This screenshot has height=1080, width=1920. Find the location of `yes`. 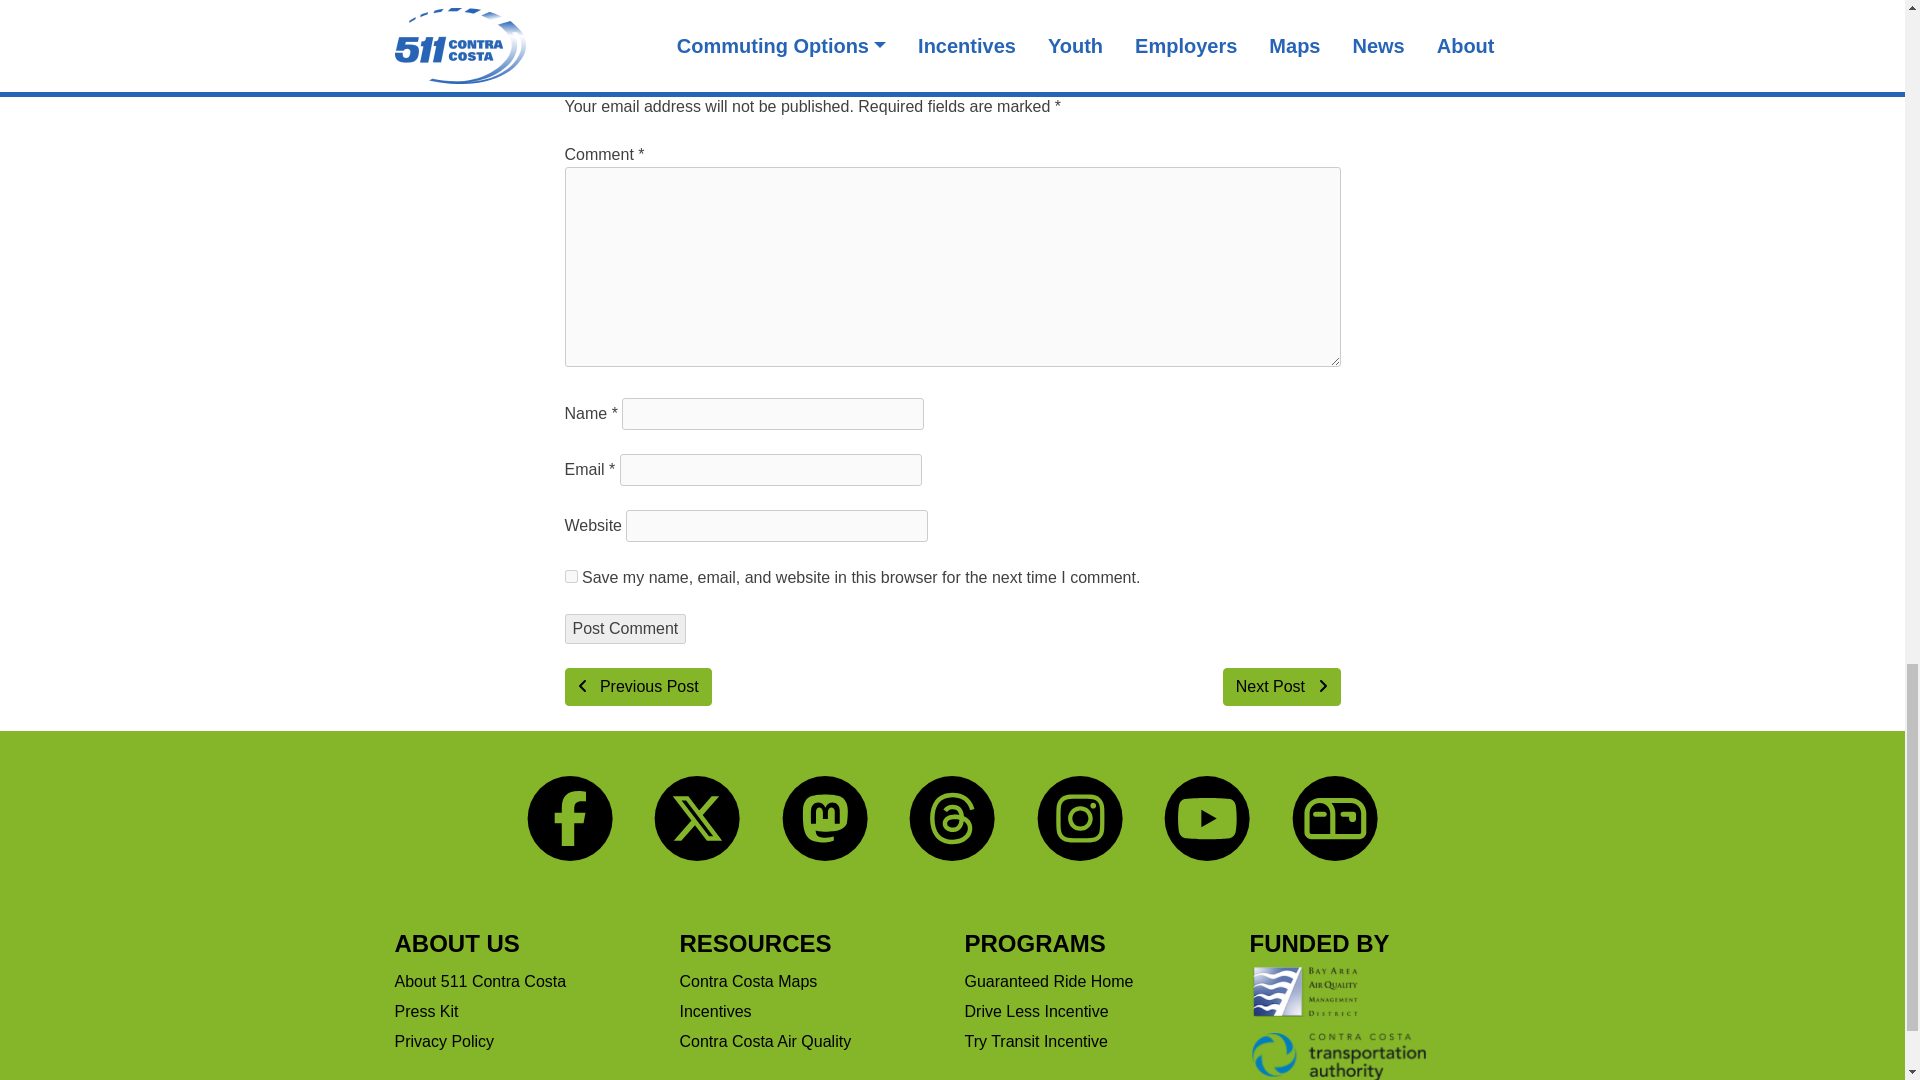

yes is located at coordinates (570, 576).